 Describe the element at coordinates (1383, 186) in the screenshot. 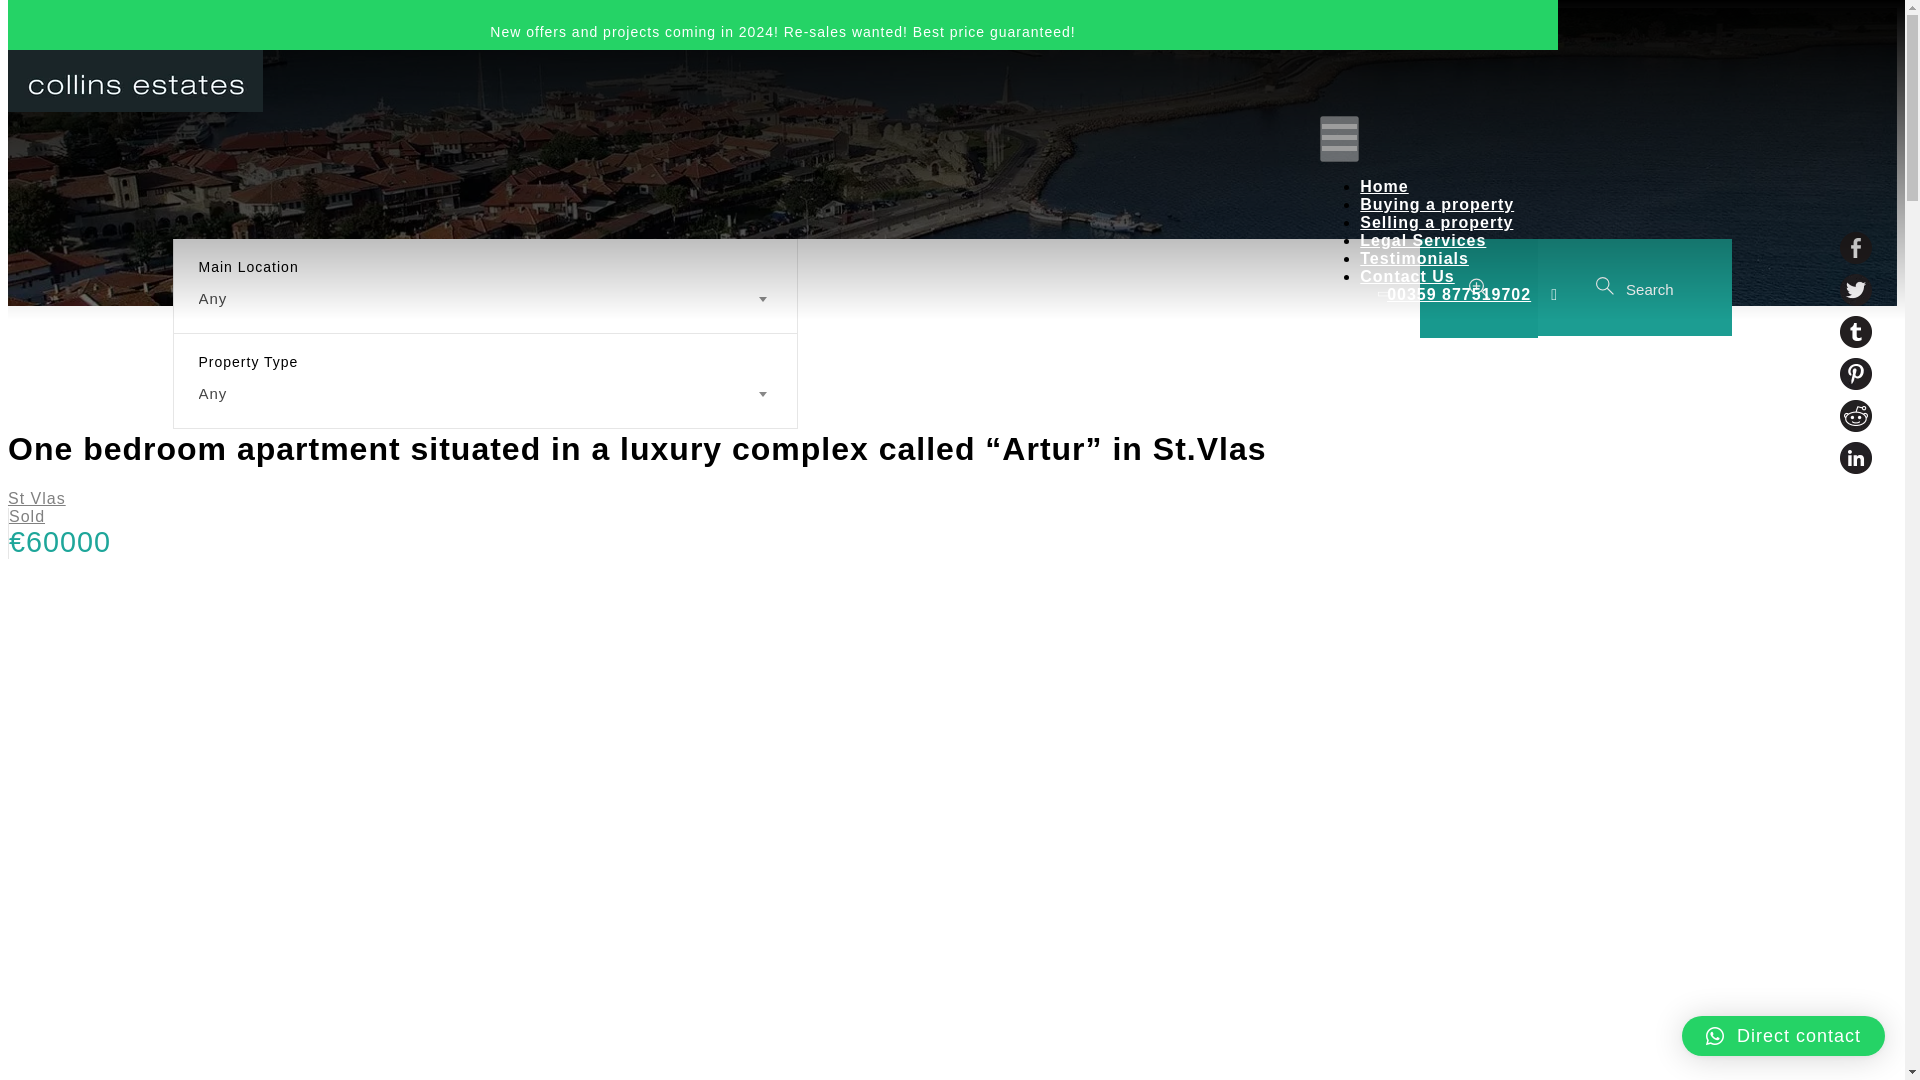

I see `Home` at that location.